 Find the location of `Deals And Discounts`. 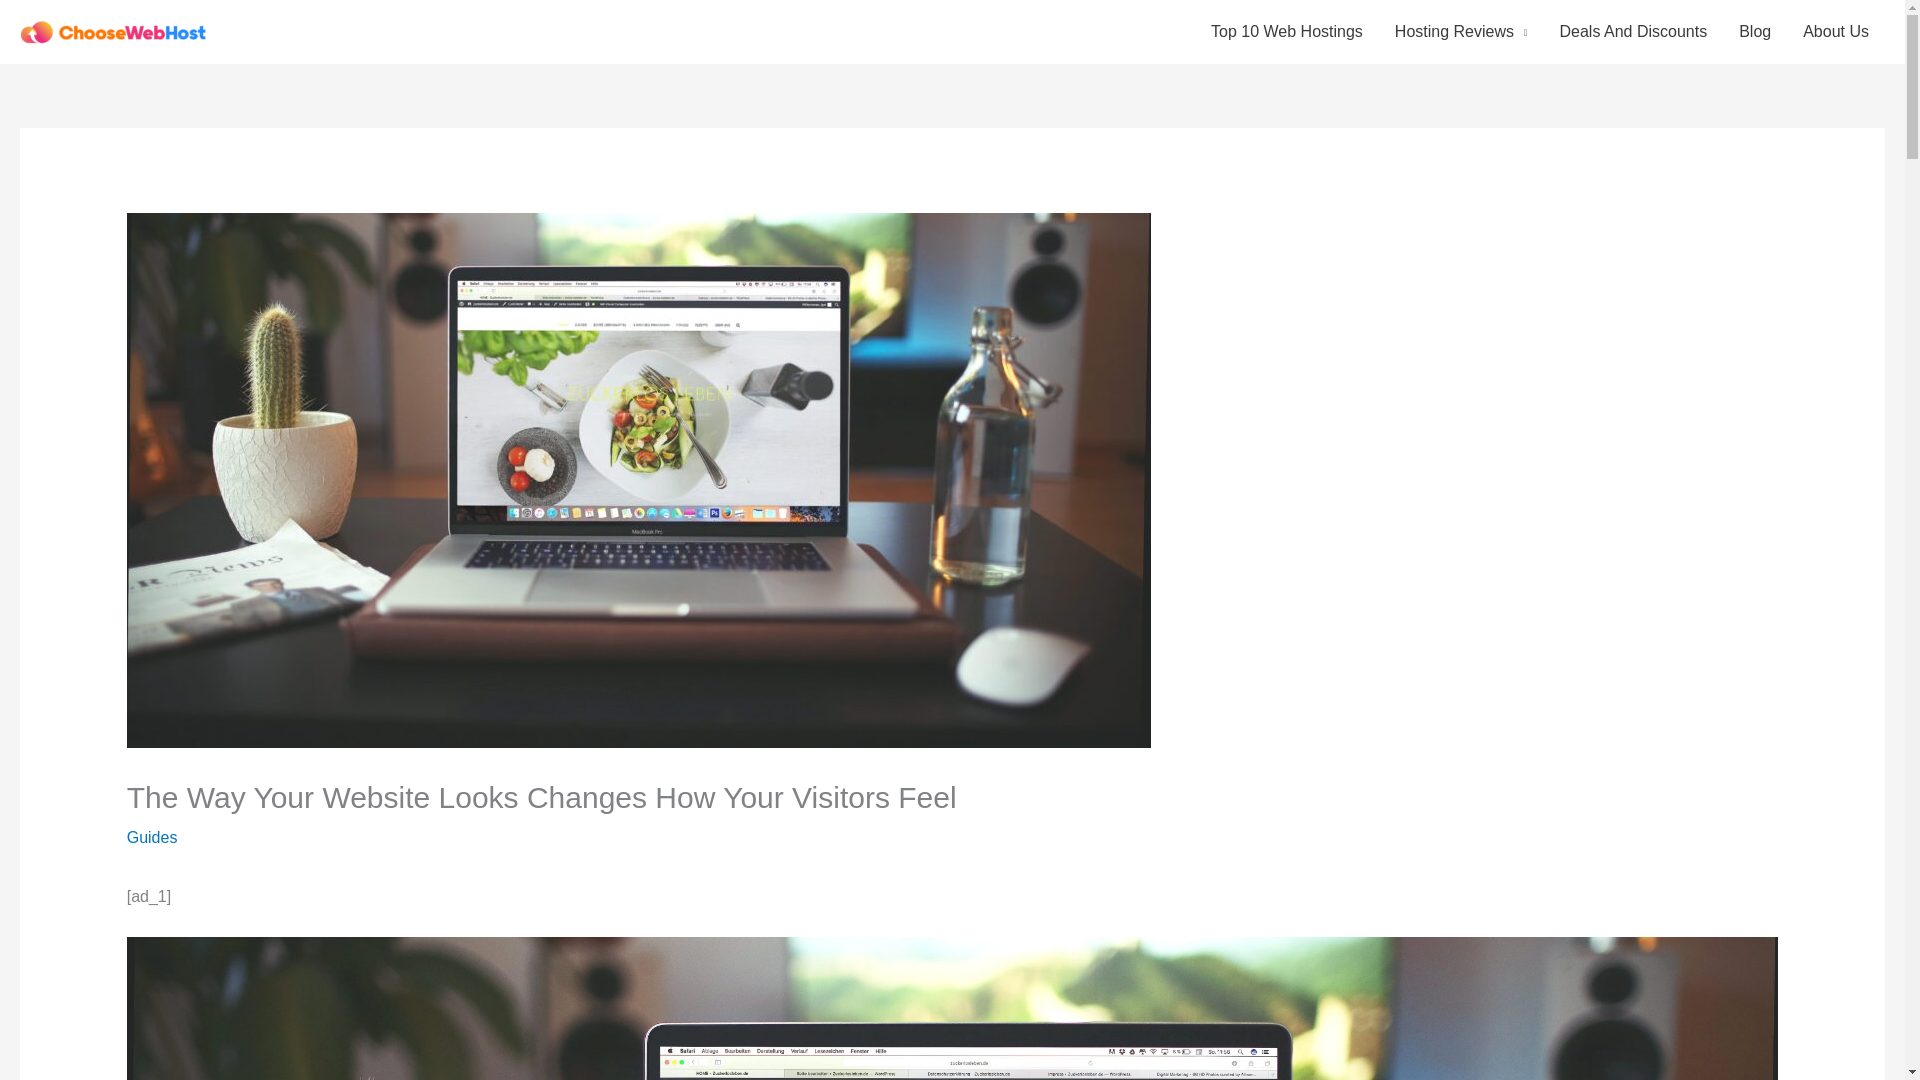

Deals And Discounts is located at coordinates (1634, 32).